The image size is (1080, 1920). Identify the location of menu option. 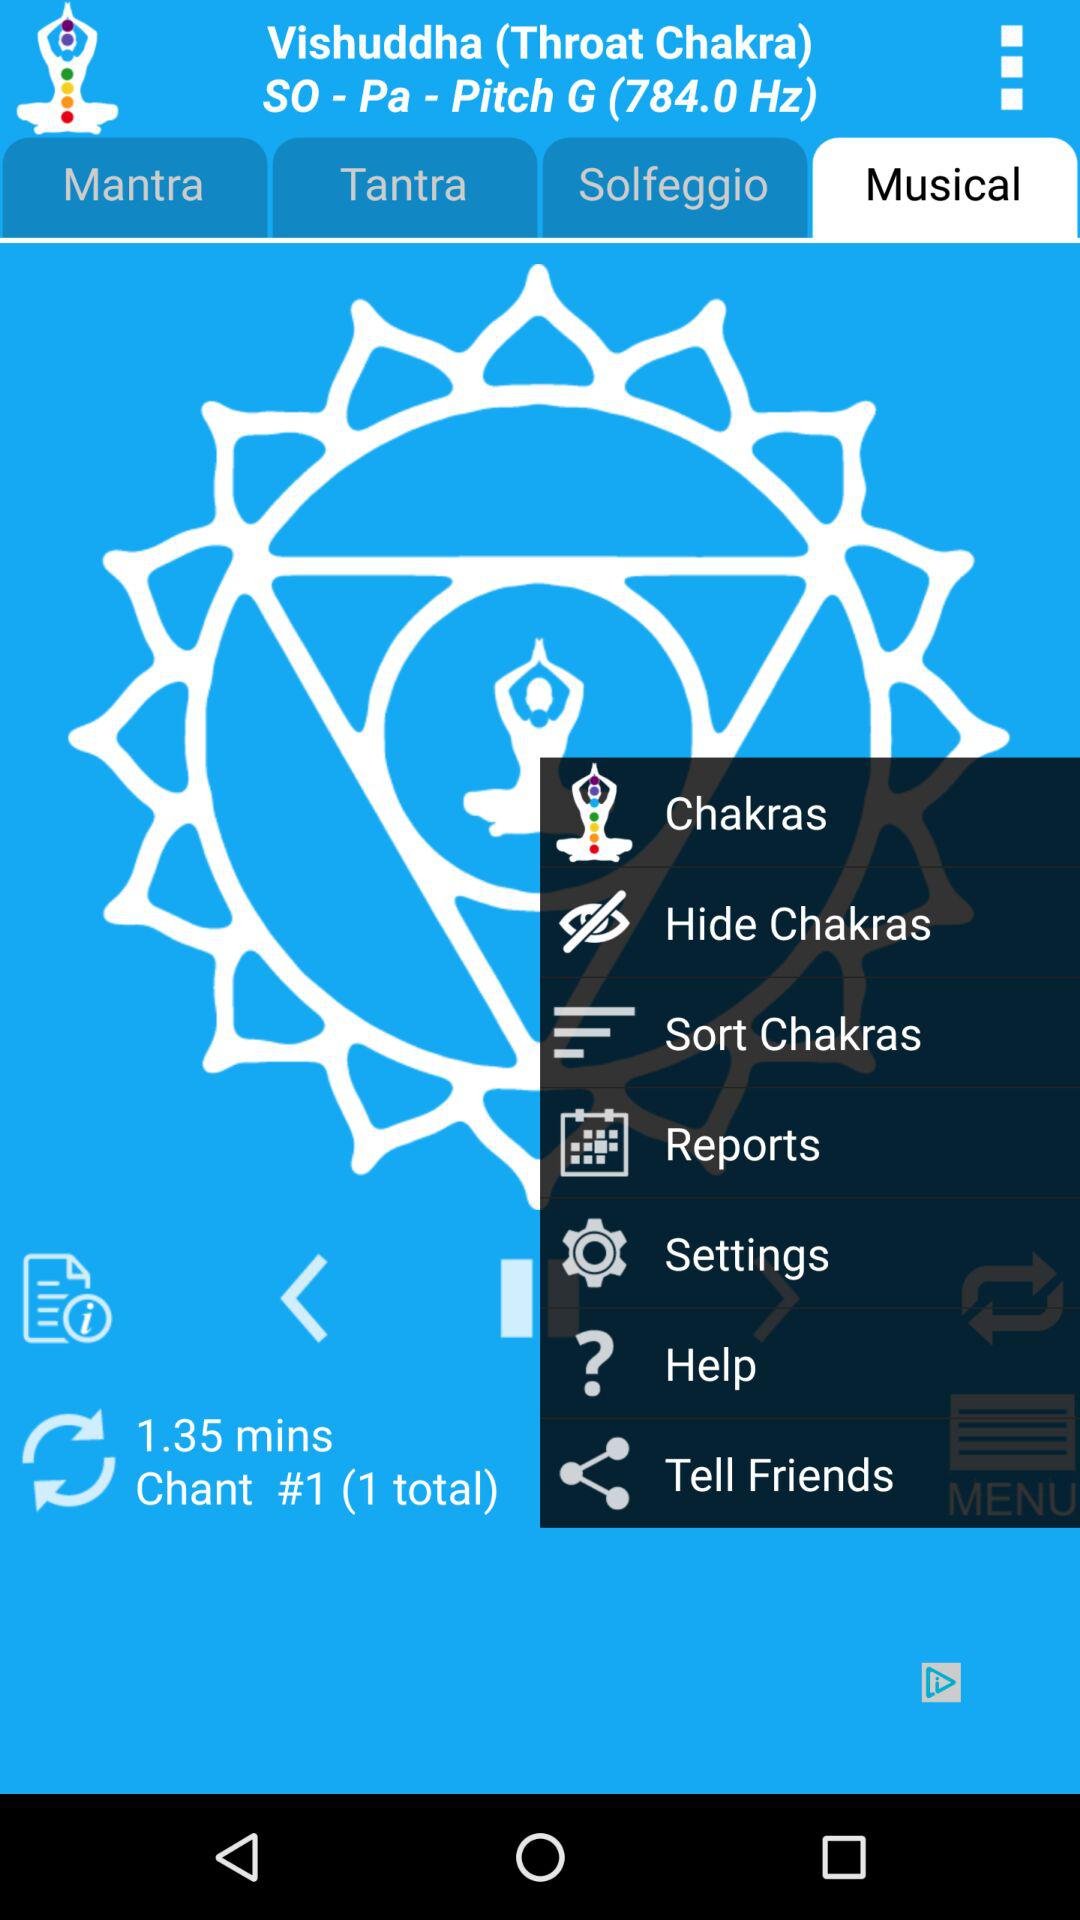
(1012, 68).